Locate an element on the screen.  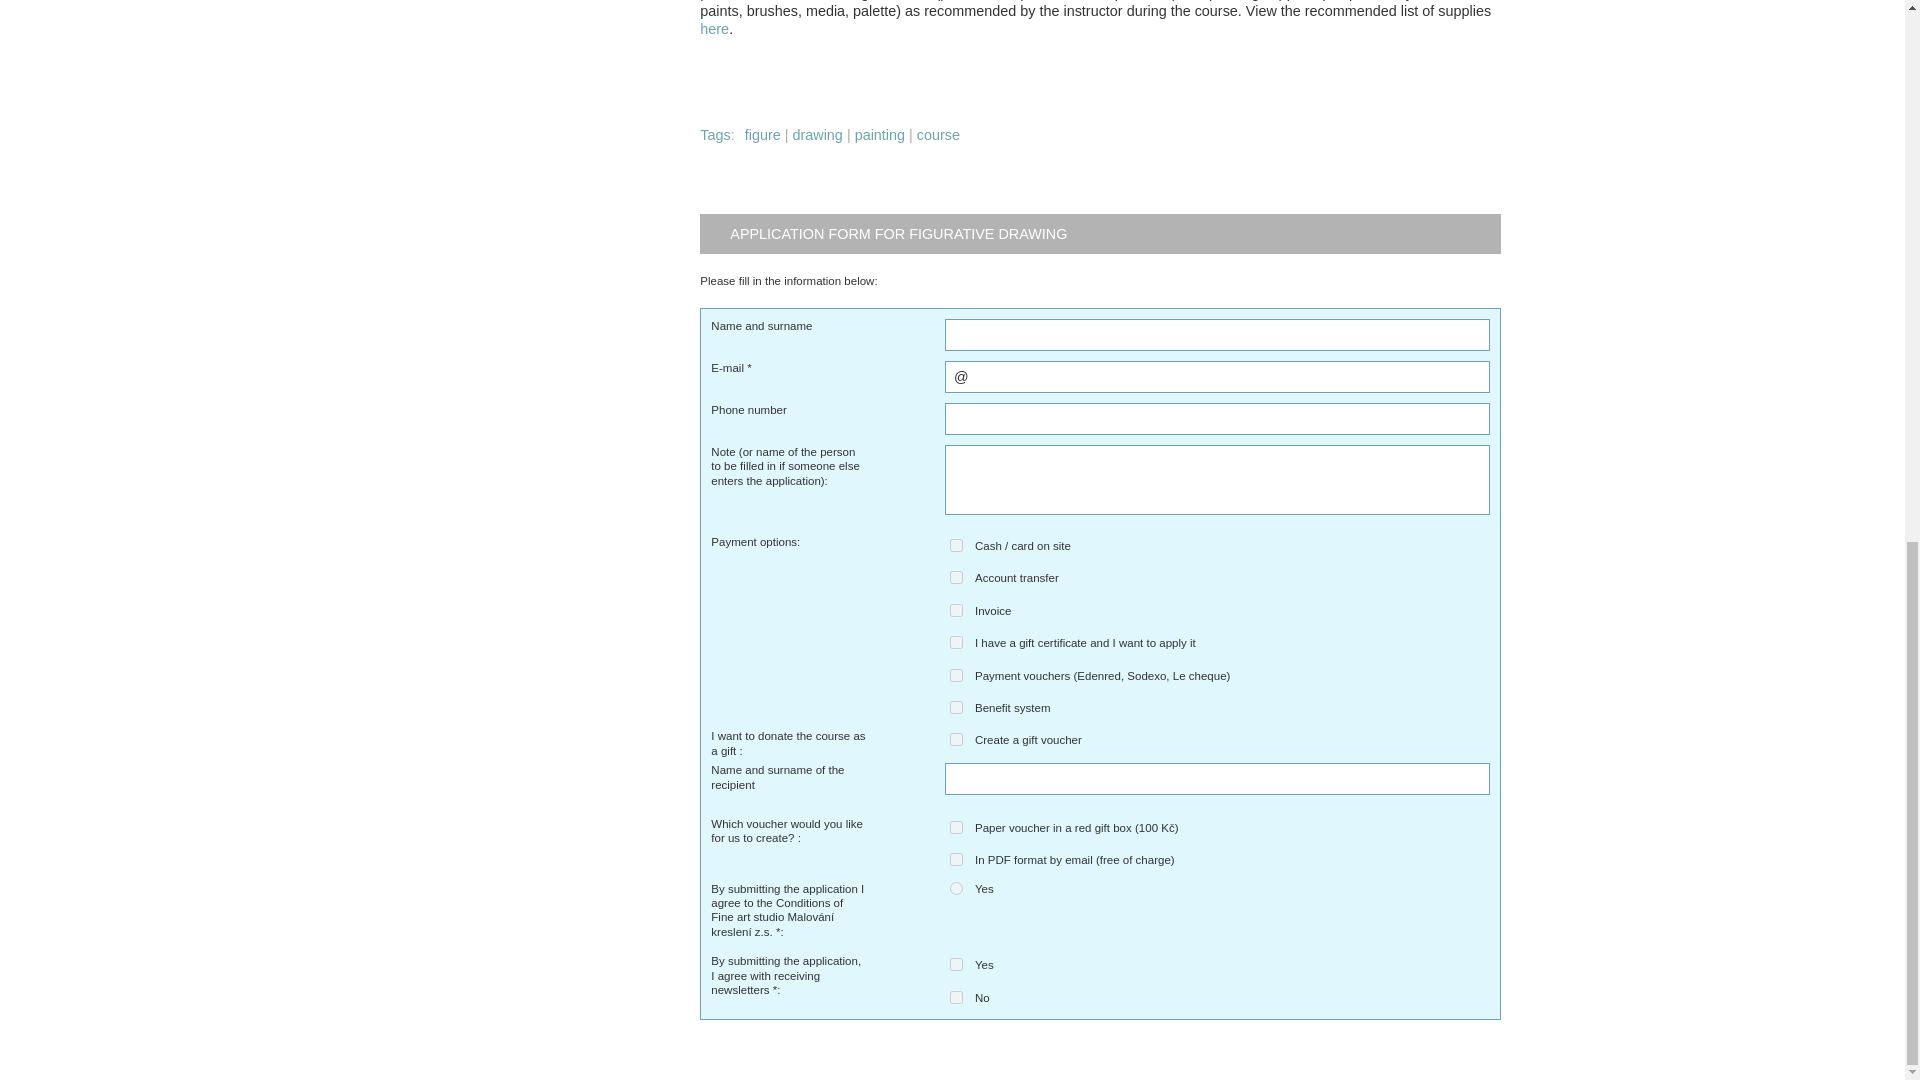
Yes is located at coordinates (956, 888).